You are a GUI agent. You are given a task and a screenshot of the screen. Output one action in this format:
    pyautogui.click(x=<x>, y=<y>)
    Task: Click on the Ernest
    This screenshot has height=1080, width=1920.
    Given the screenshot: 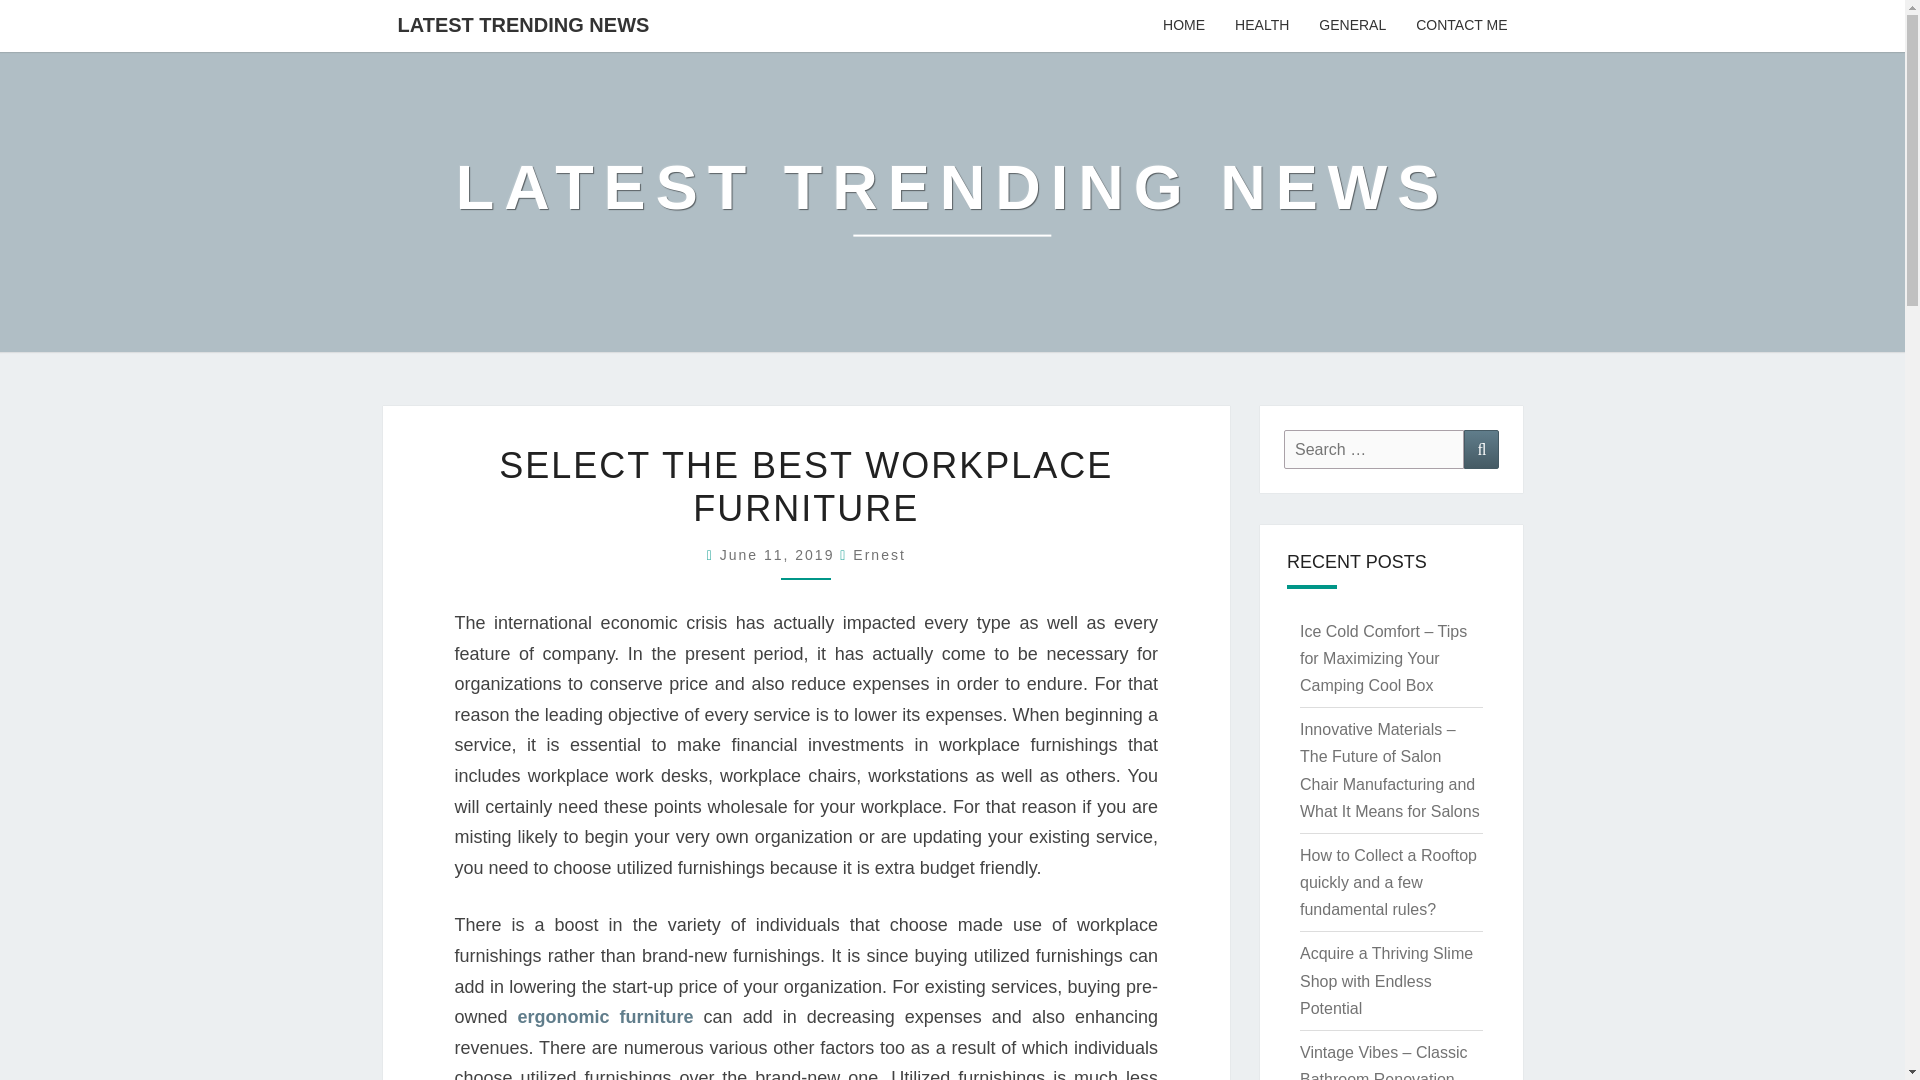 What is the action you would take?
    pyautogui.click(x=878, y=554)
    